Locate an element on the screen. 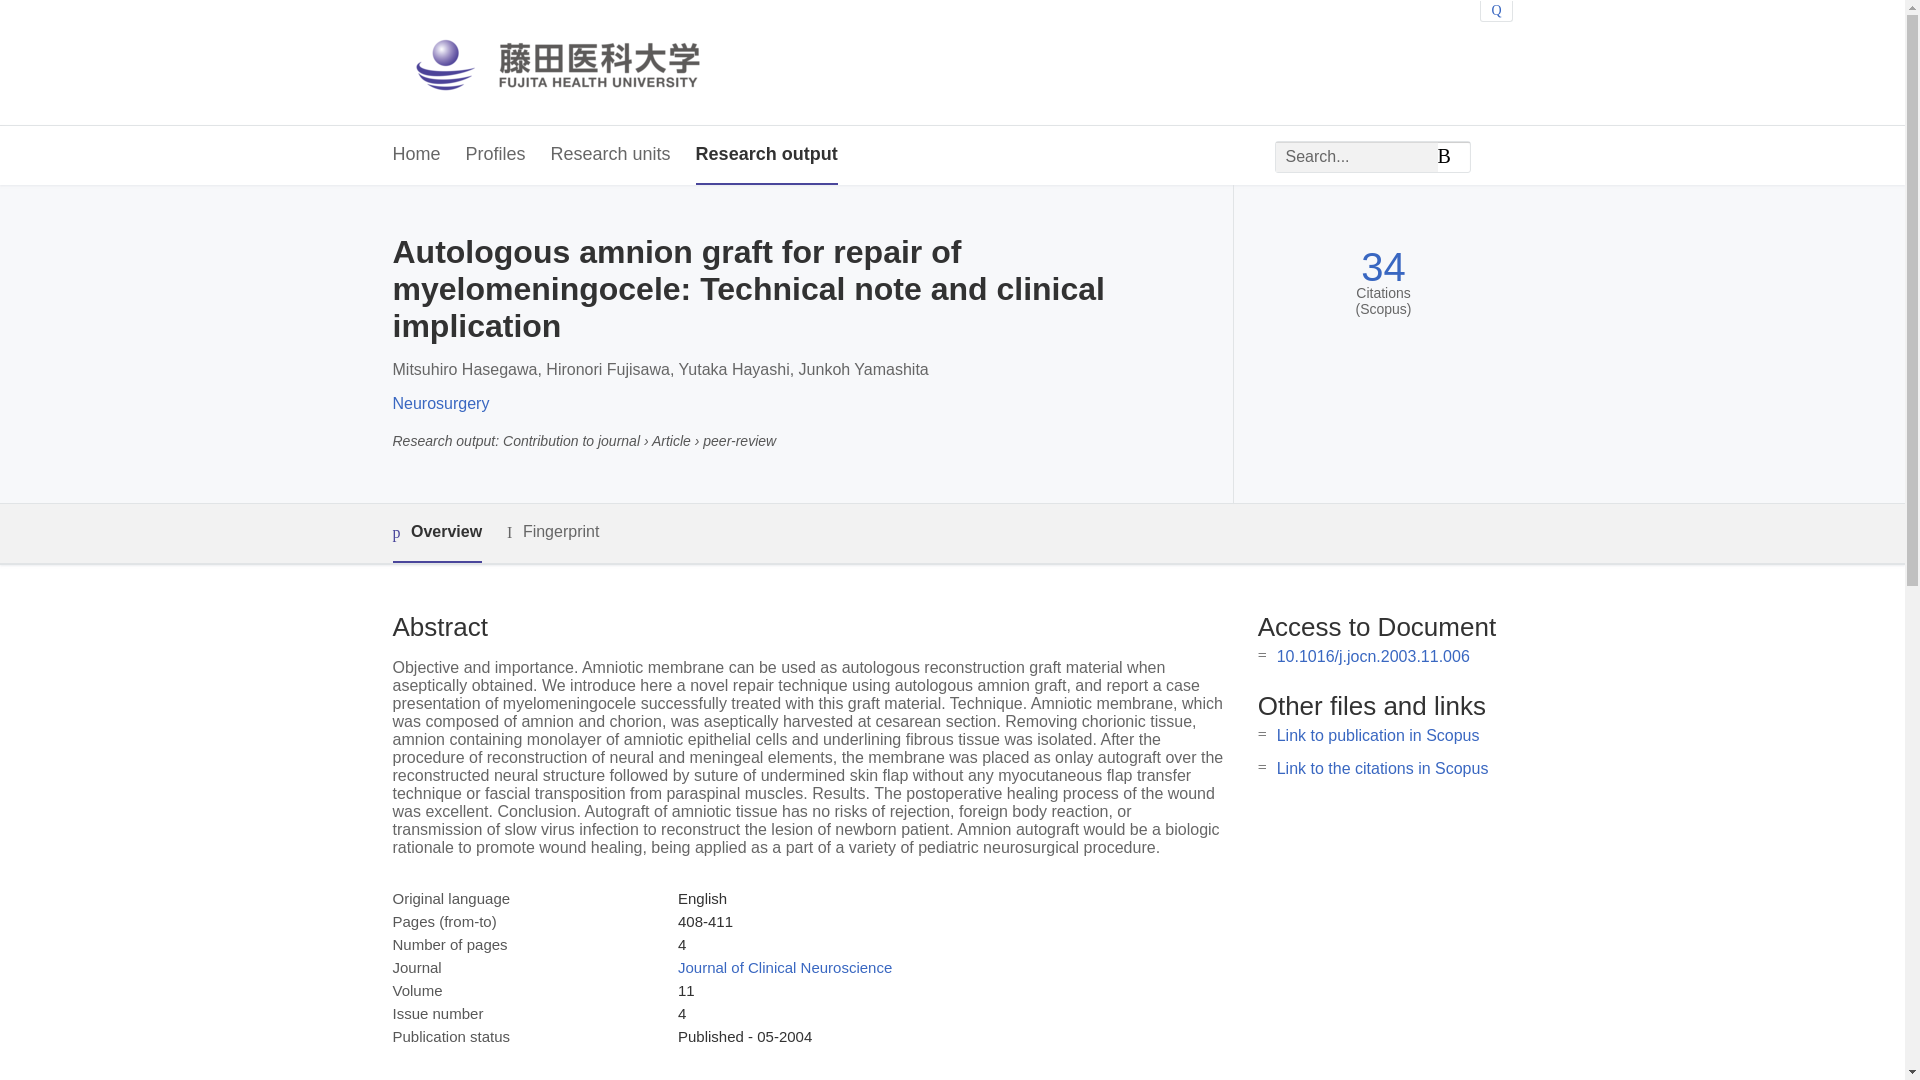 The height and width of the screenshot is (1080, 1920). Link to the citations in Scopus is located at coordinates (1382, 768).